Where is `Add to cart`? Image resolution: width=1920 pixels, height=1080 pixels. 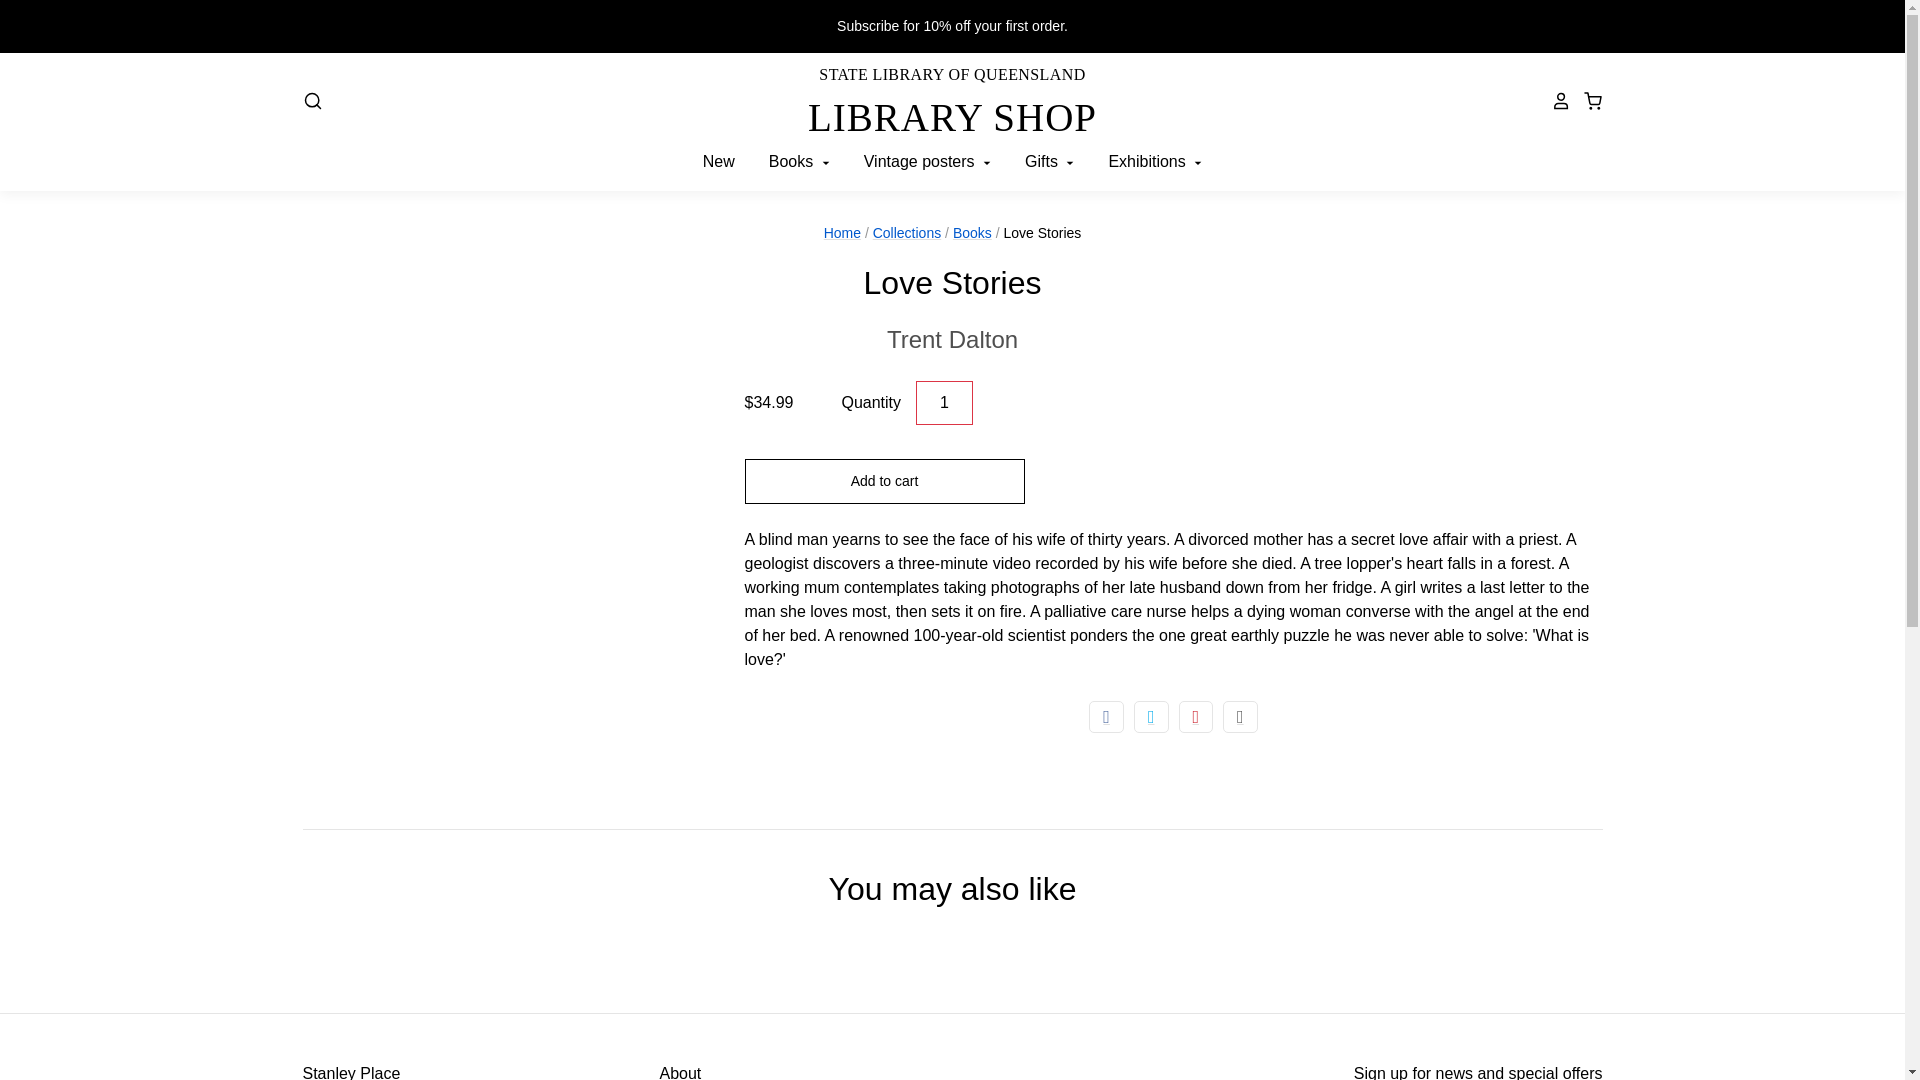 Add to cart is located at coordinates (944, 403).